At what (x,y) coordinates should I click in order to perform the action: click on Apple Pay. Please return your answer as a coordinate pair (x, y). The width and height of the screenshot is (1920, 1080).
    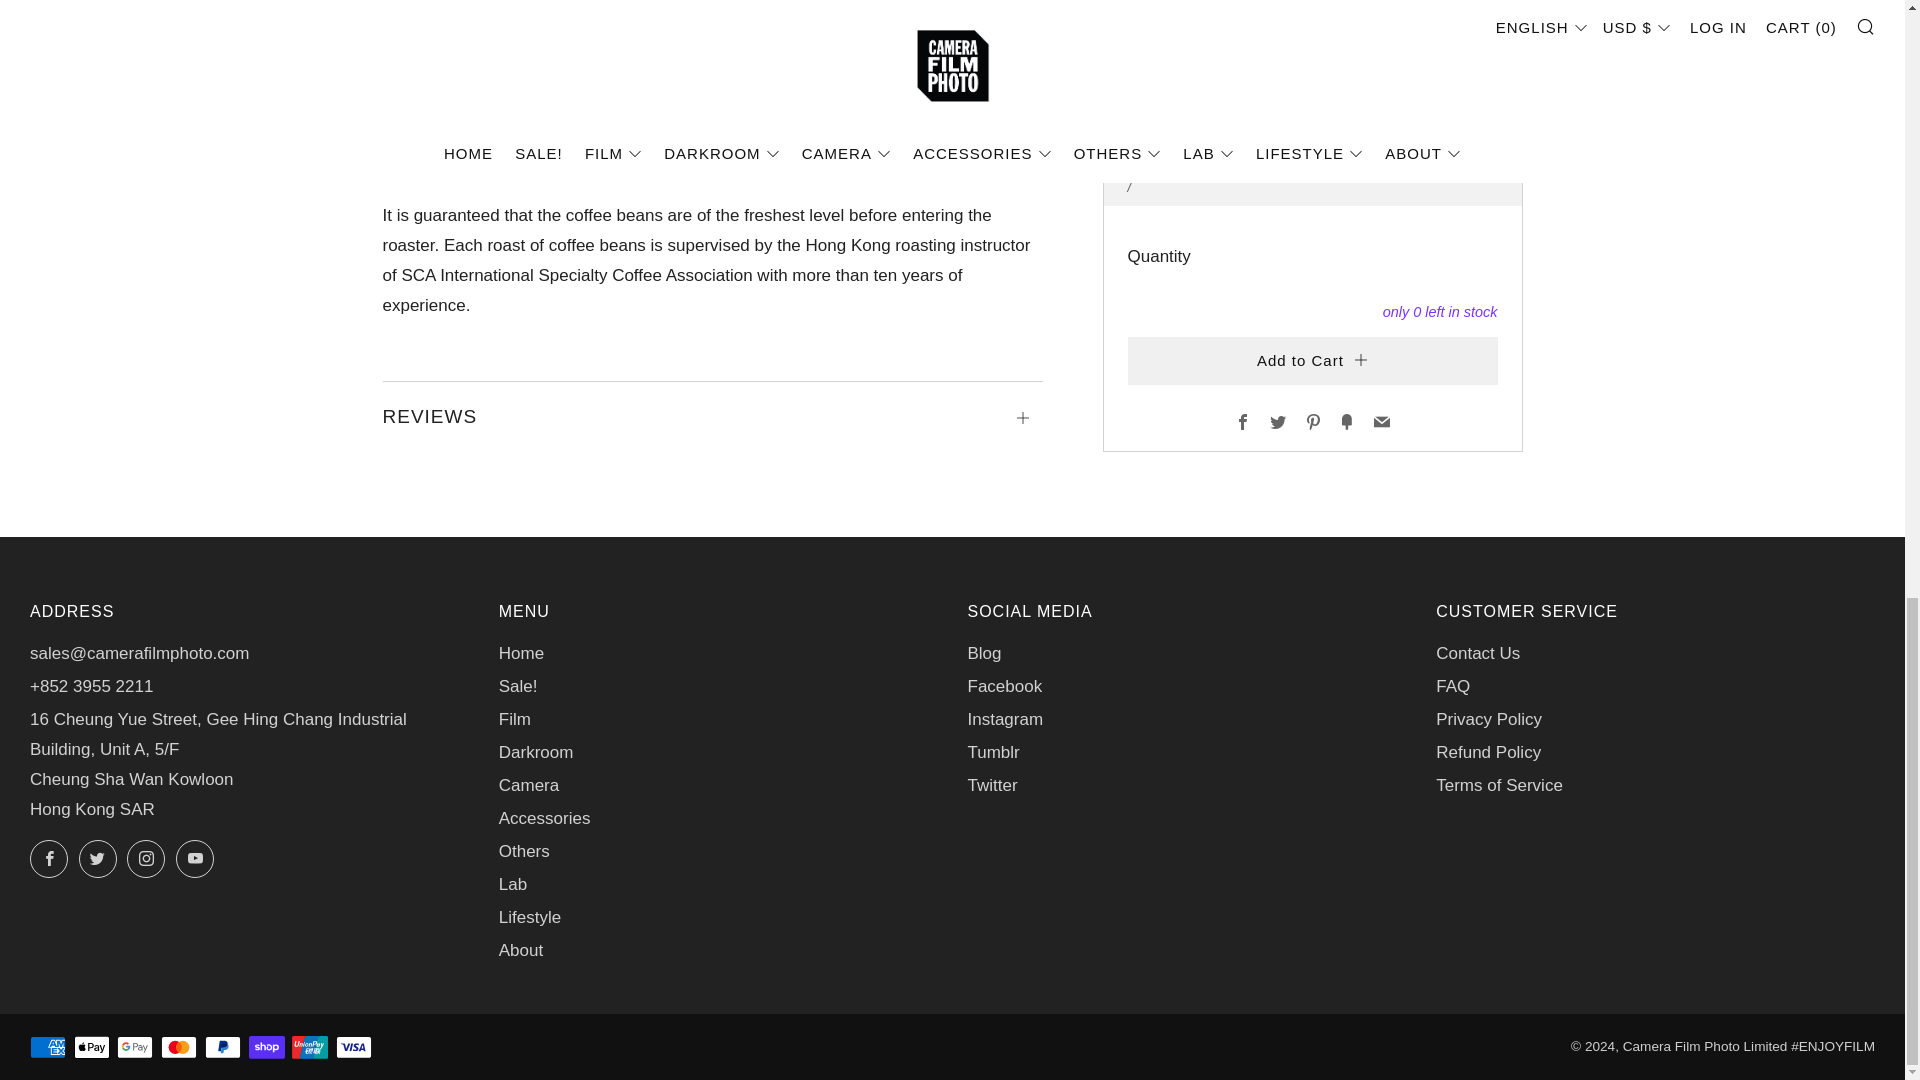
    Looking at the image, I should click on (92, 1048).